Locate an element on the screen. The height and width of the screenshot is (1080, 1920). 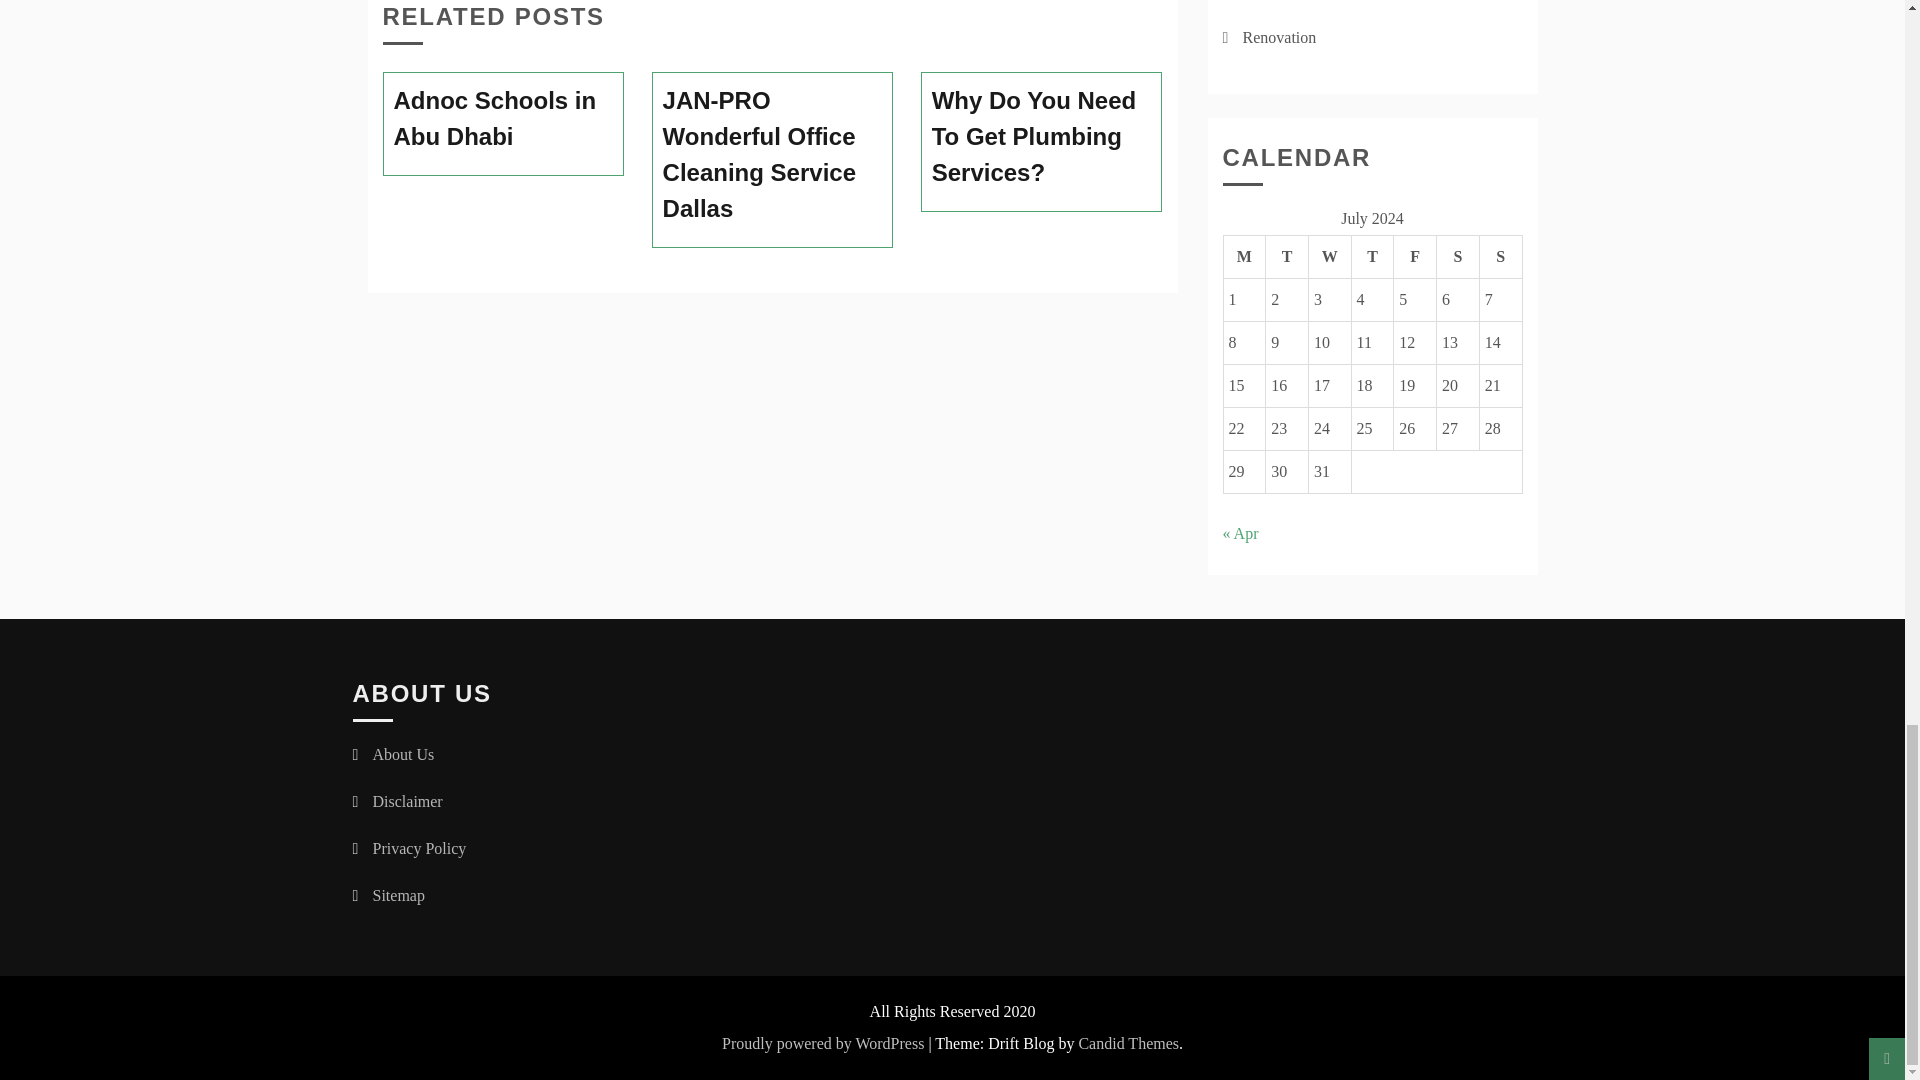
Friday is located at coordinates (1414, 256).